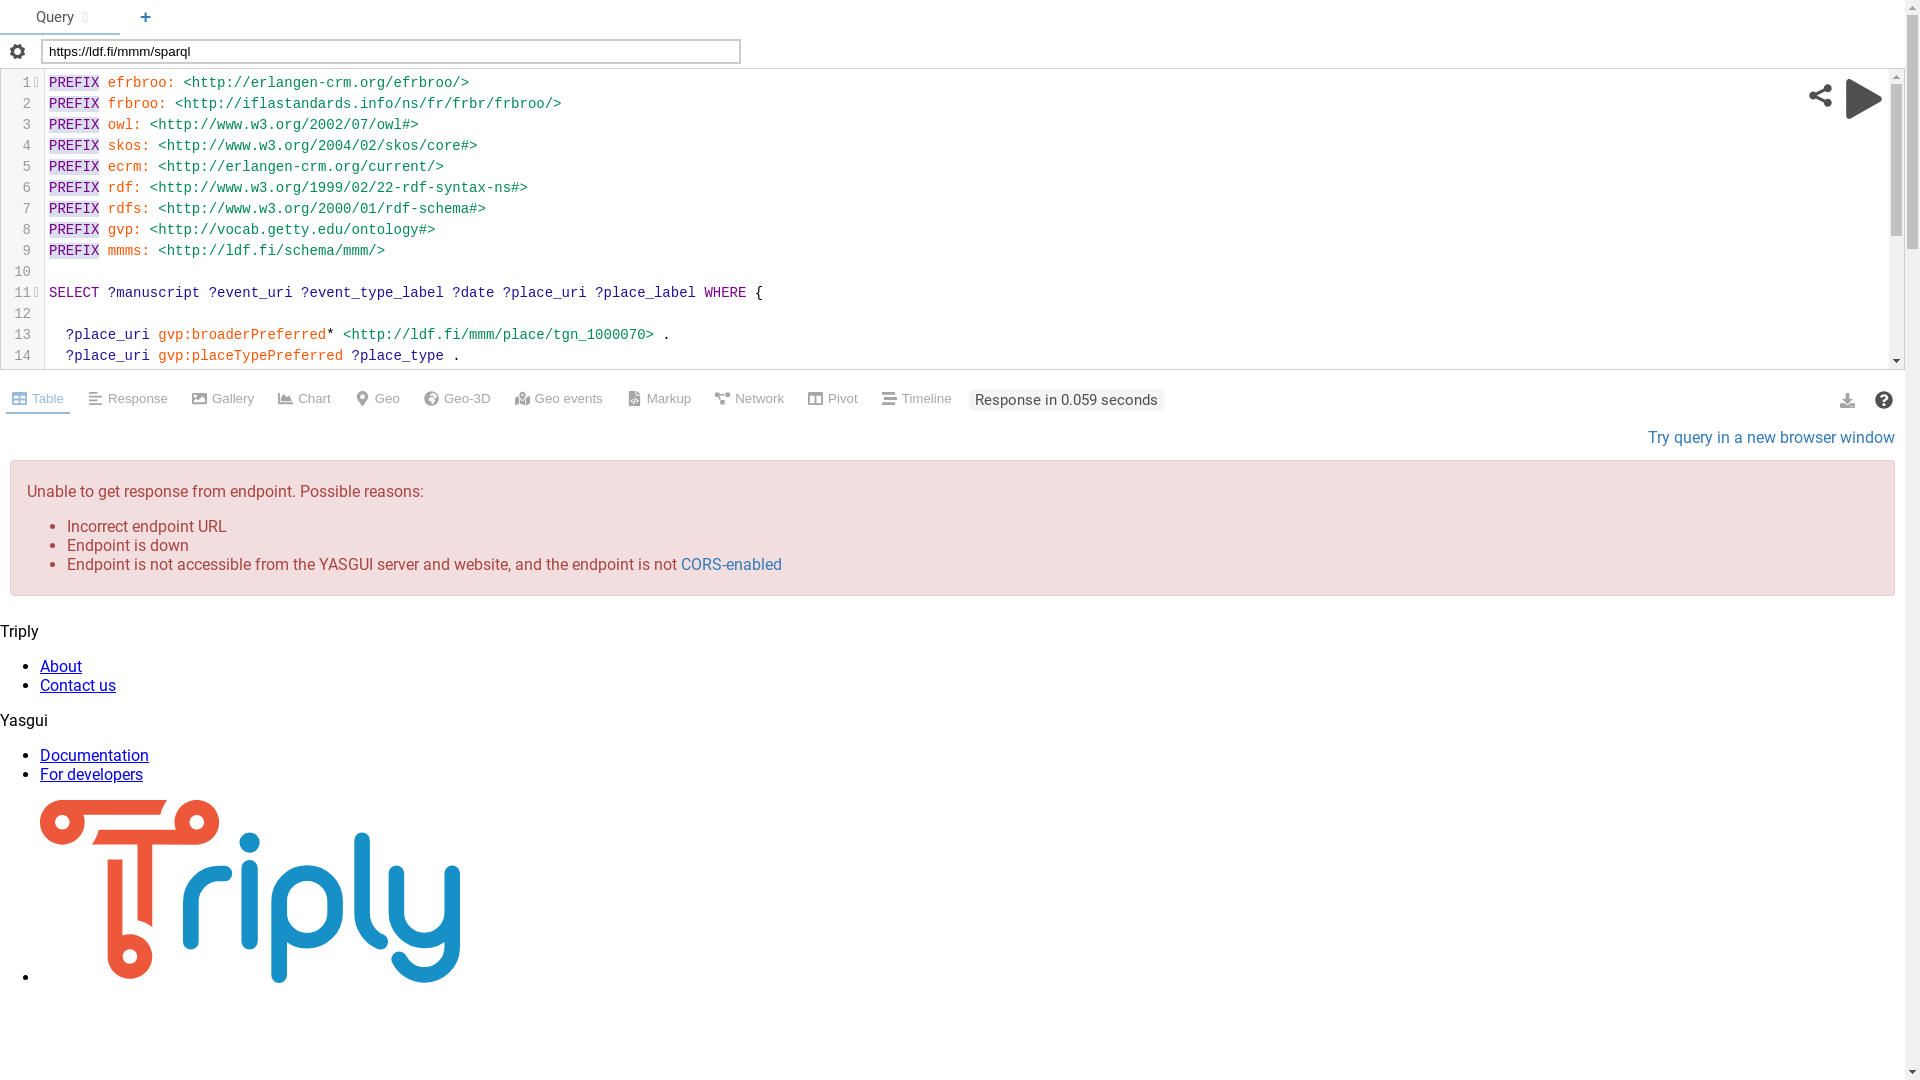 This screenshot has height=1080, width=1920. What do you see at coordinates (917, 399) in the screenshot?
I see `Timeline` at bounding box center [917, 399].